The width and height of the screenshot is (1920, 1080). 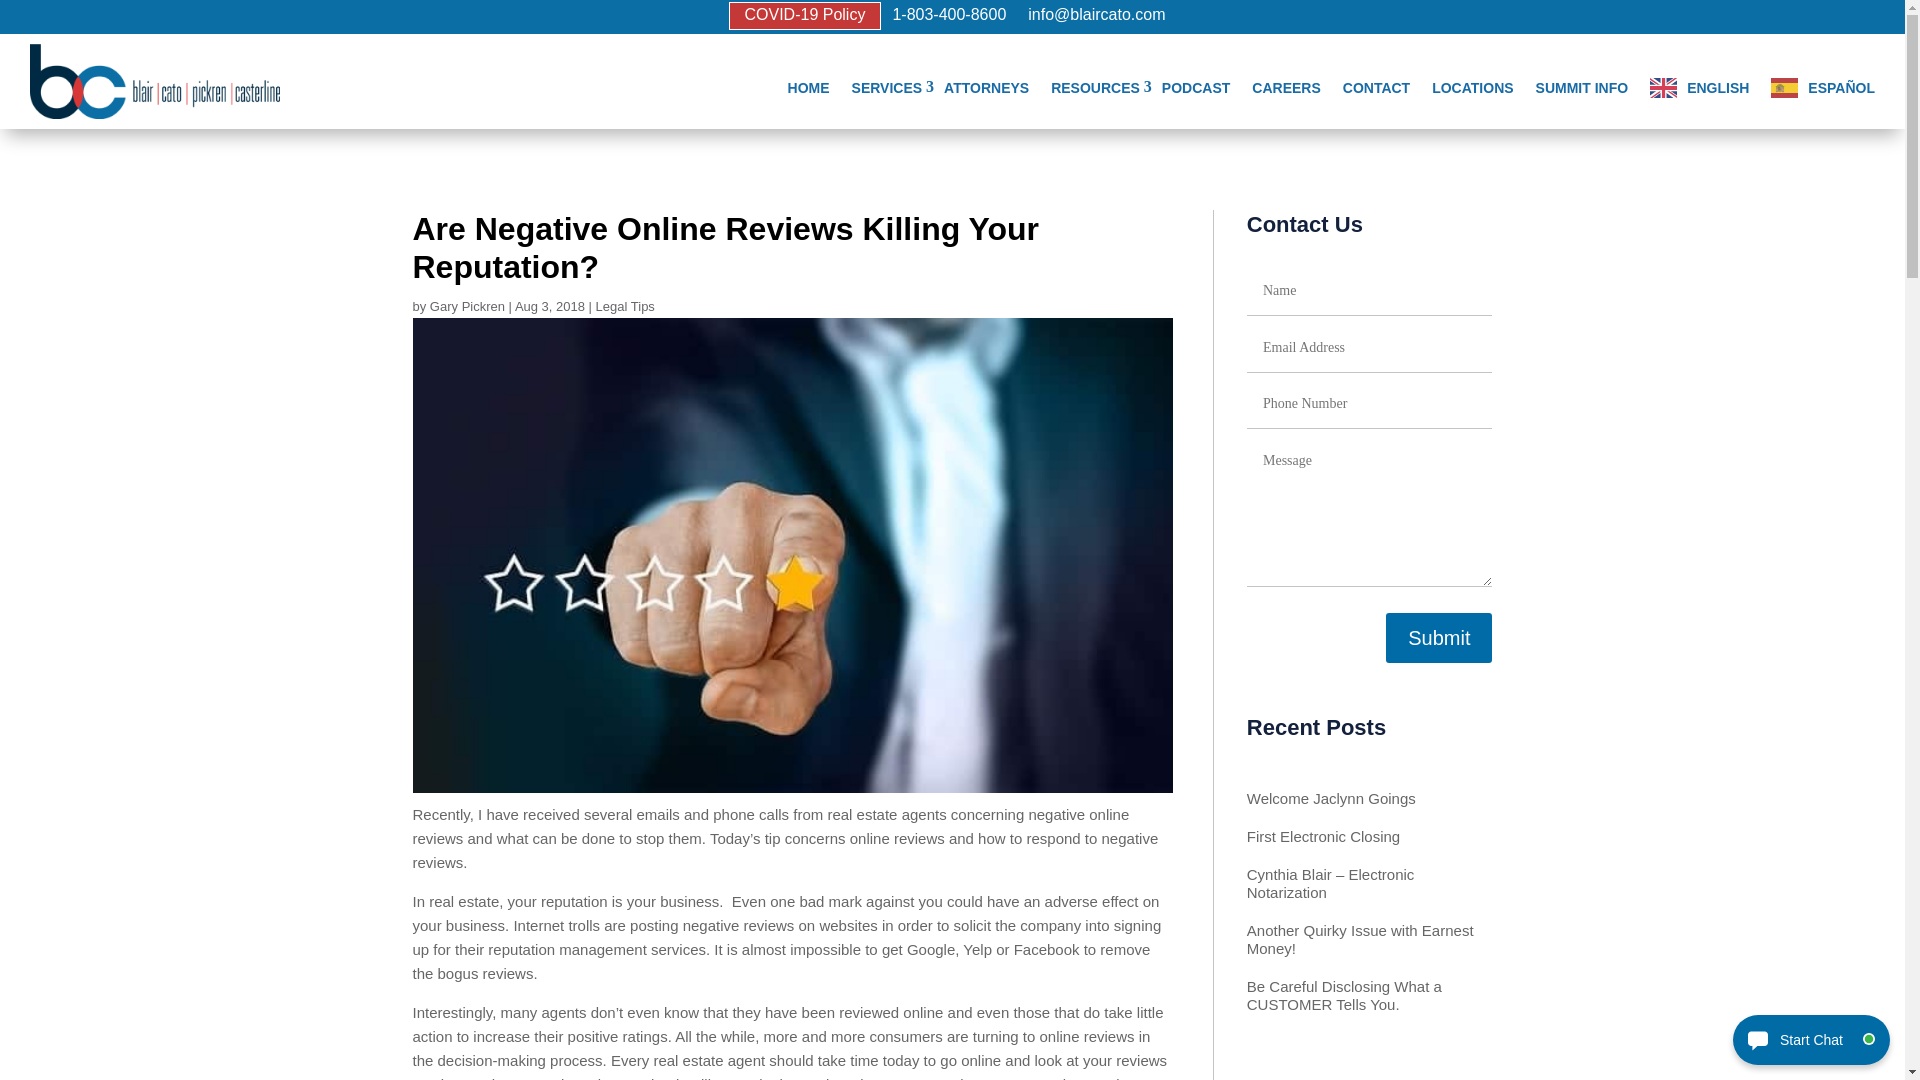 What do you see at coordinates (1699, 80) in the screenshot?
I see `ENGLISH` at bounding box center [1699, 80].